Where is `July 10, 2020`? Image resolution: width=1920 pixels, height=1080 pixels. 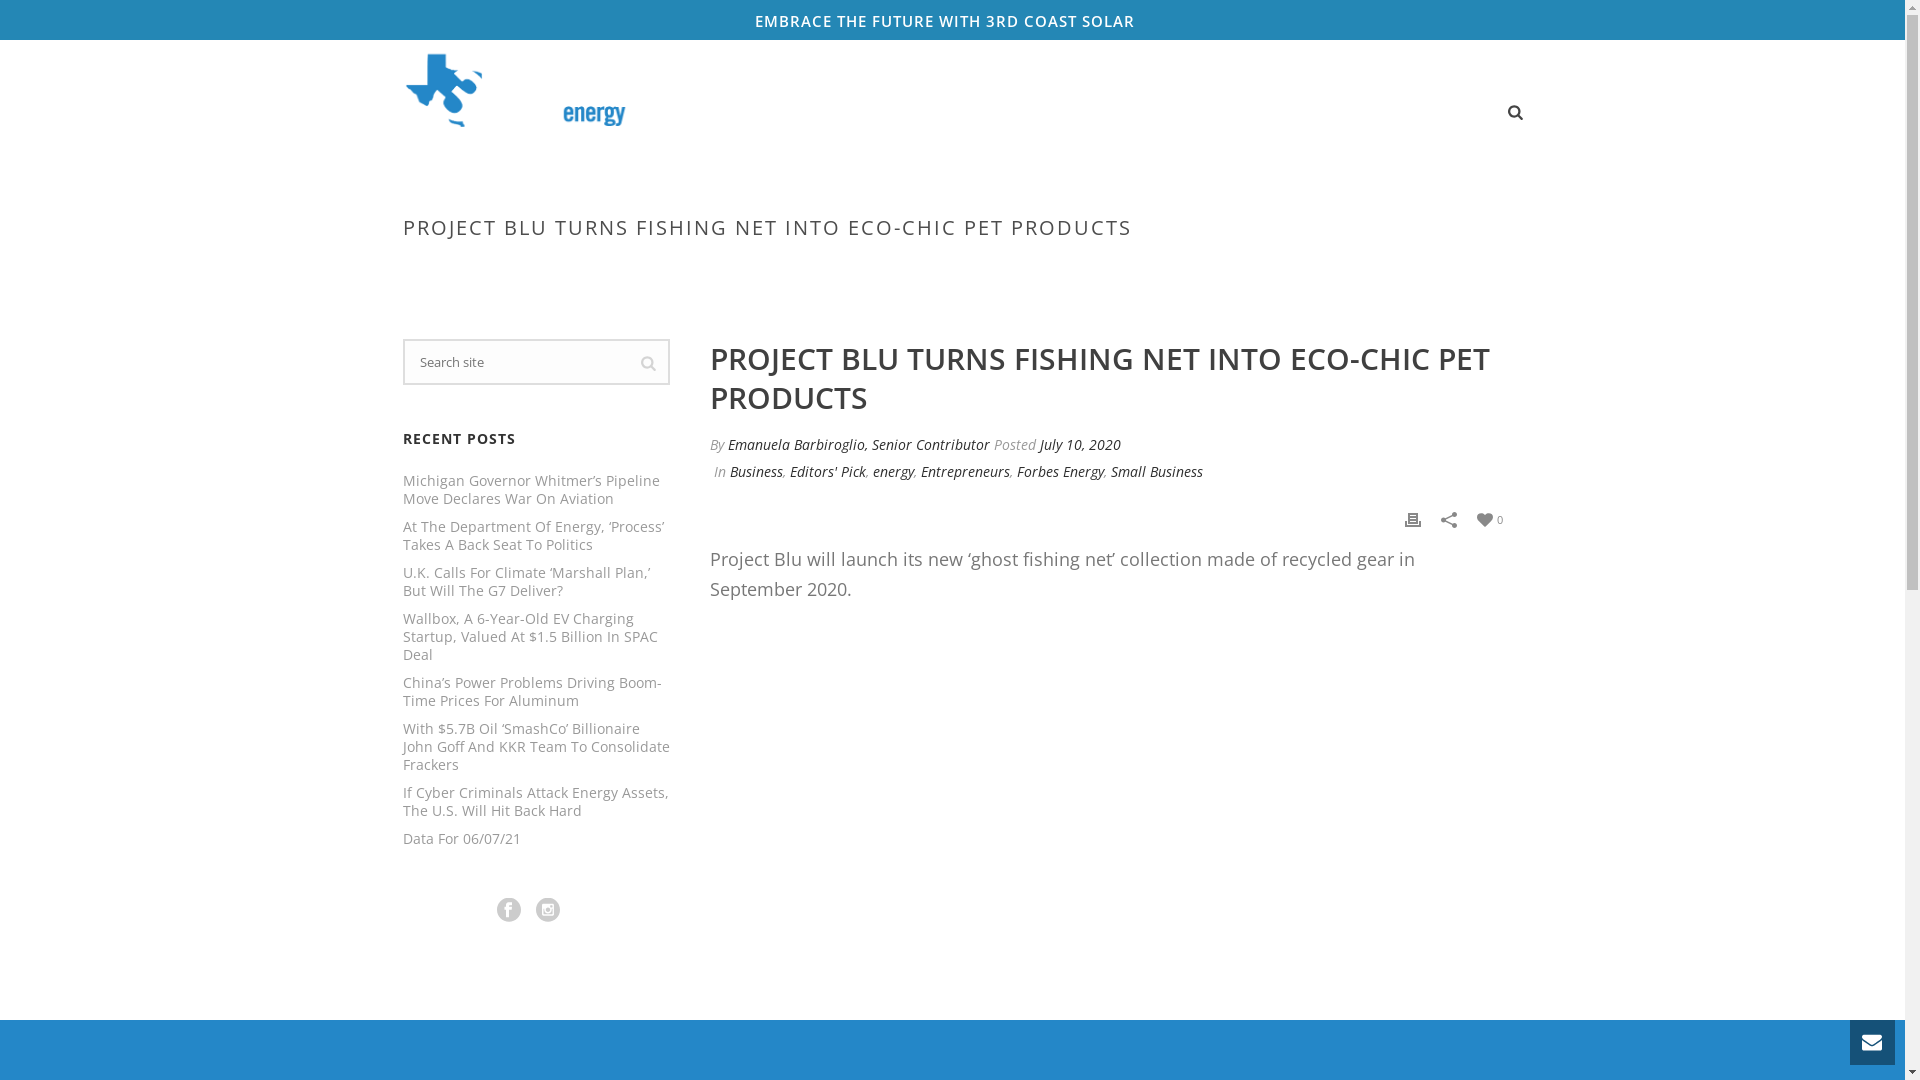 July 10, 2020 is located at coordinates (1080, 444).